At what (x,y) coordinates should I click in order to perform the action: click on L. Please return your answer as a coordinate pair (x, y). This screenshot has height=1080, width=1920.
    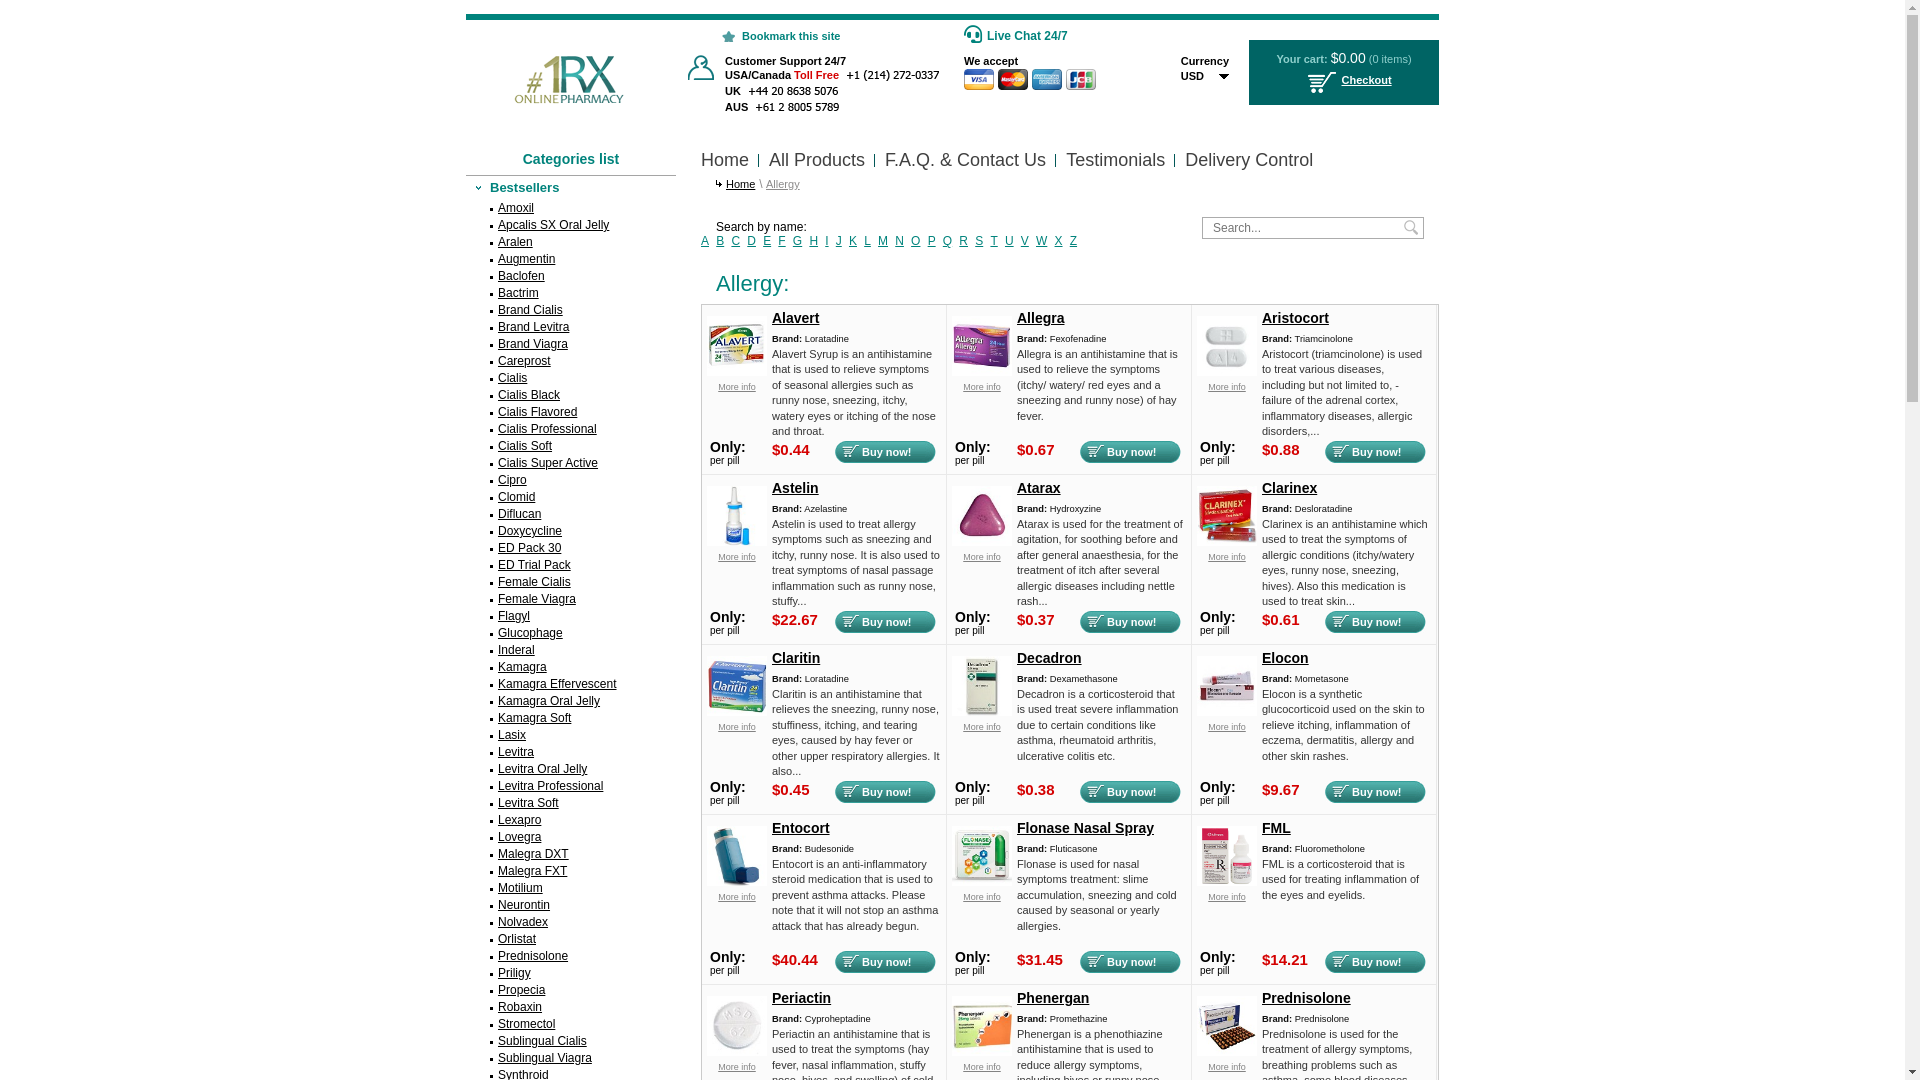
    Looking at the image, I should click on (868, 241).